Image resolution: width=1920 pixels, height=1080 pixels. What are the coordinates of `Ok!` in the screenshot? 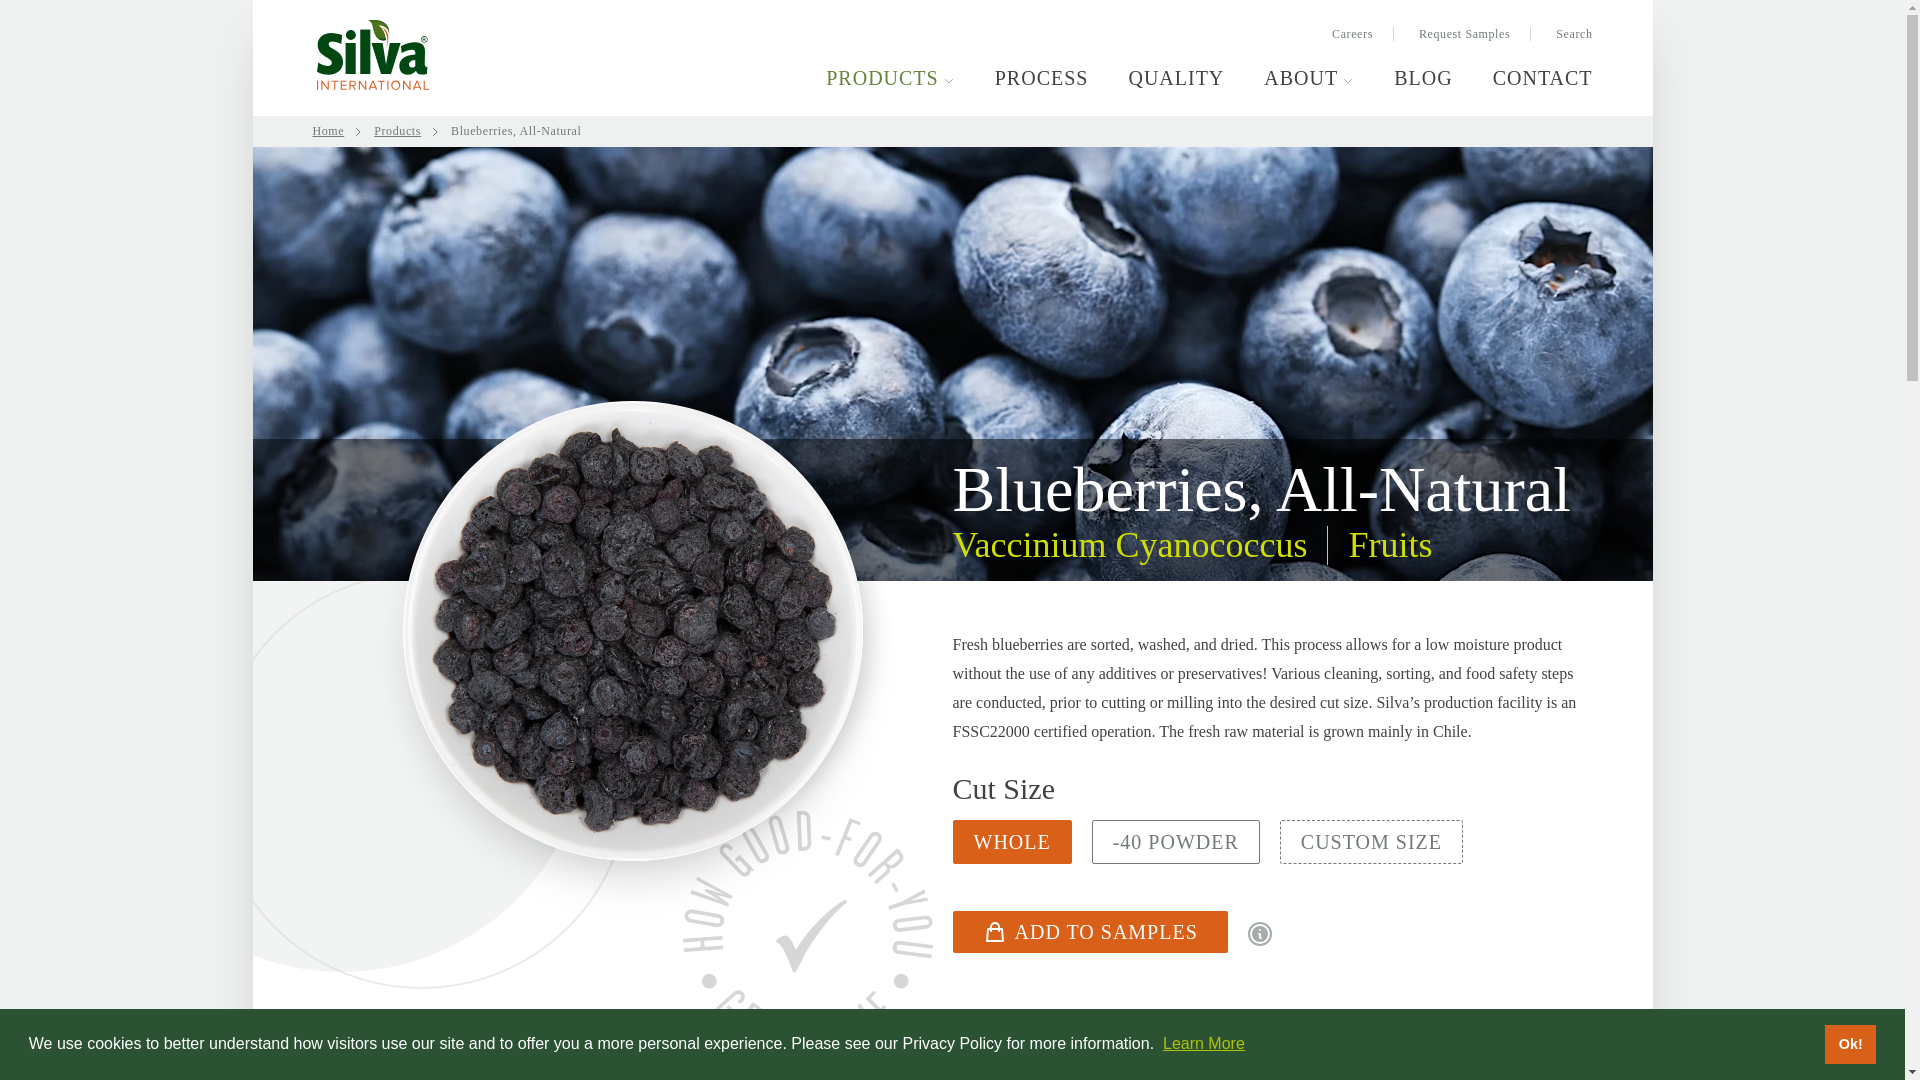 It's located at (1850, 1043).